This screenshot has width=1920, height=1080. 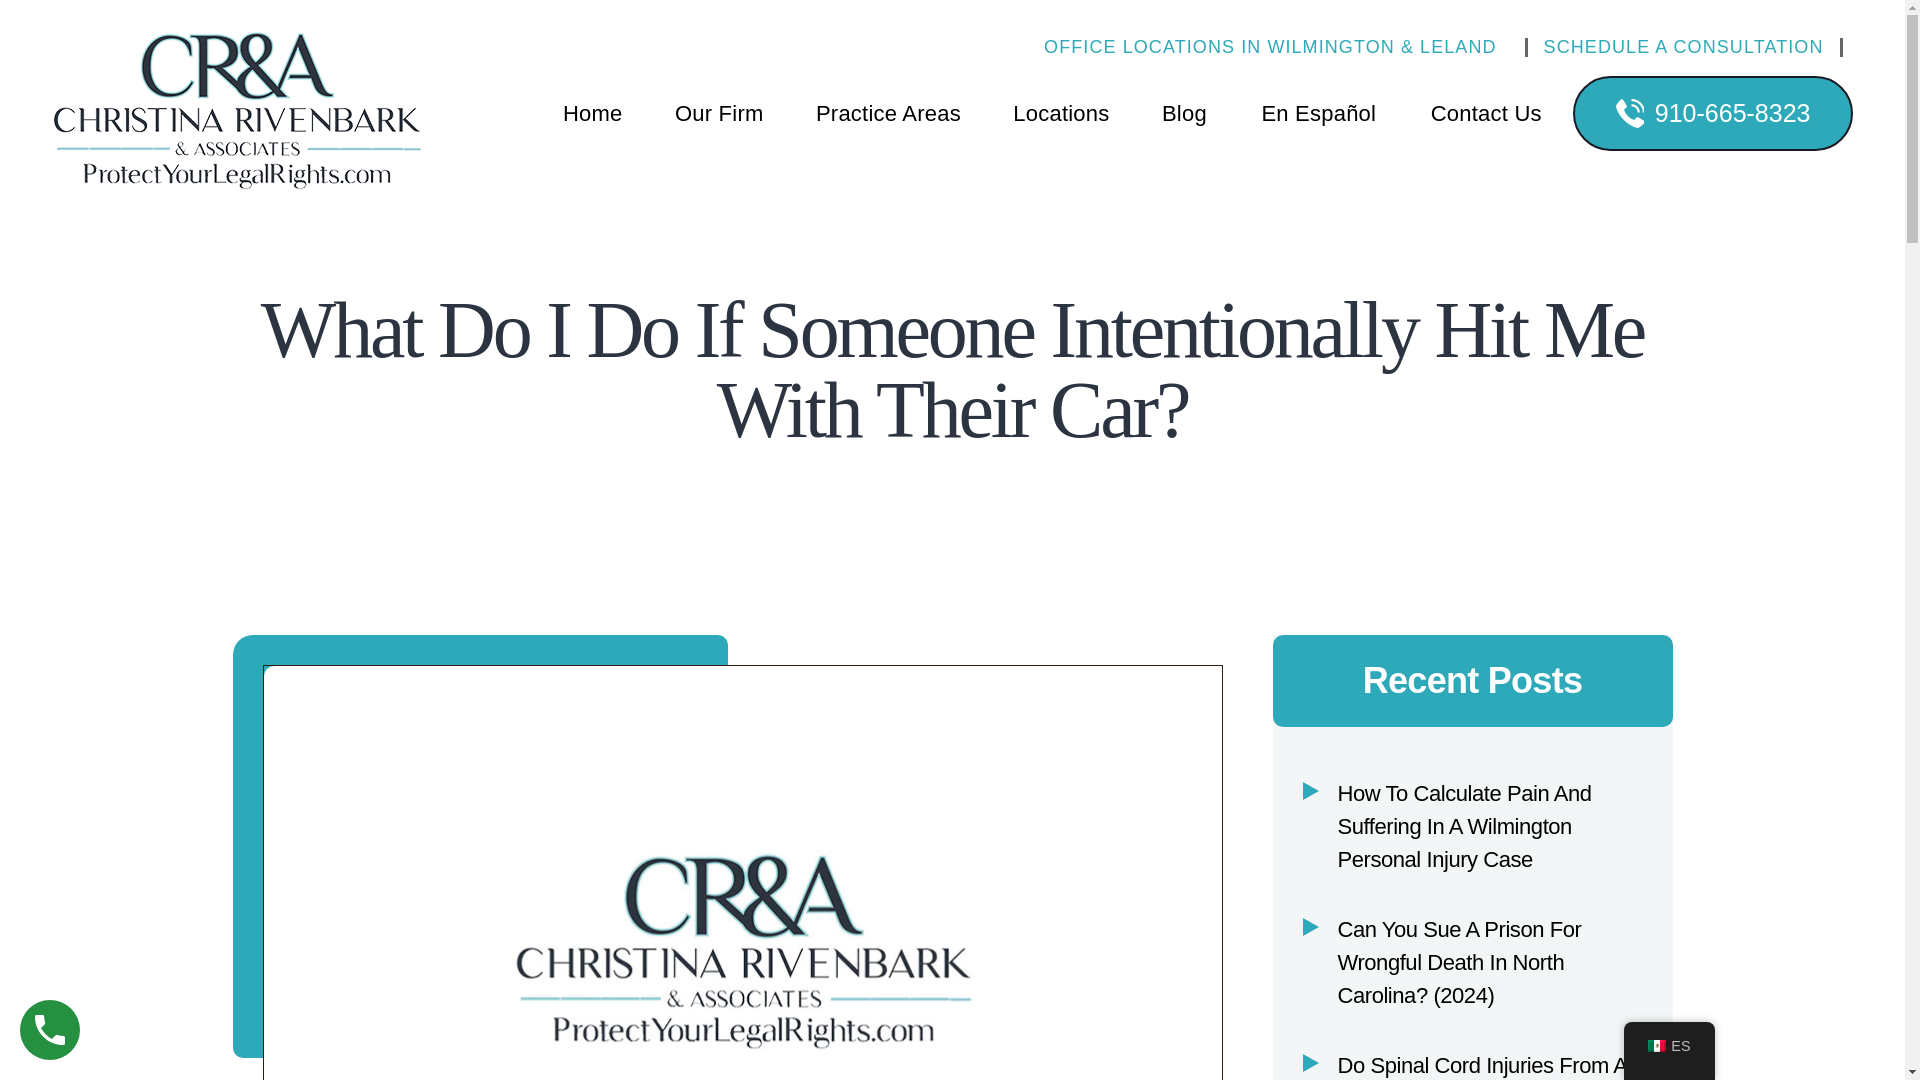 I want to click on SCHEDULE A CONSULTATION, so click(x=1684, y=46).